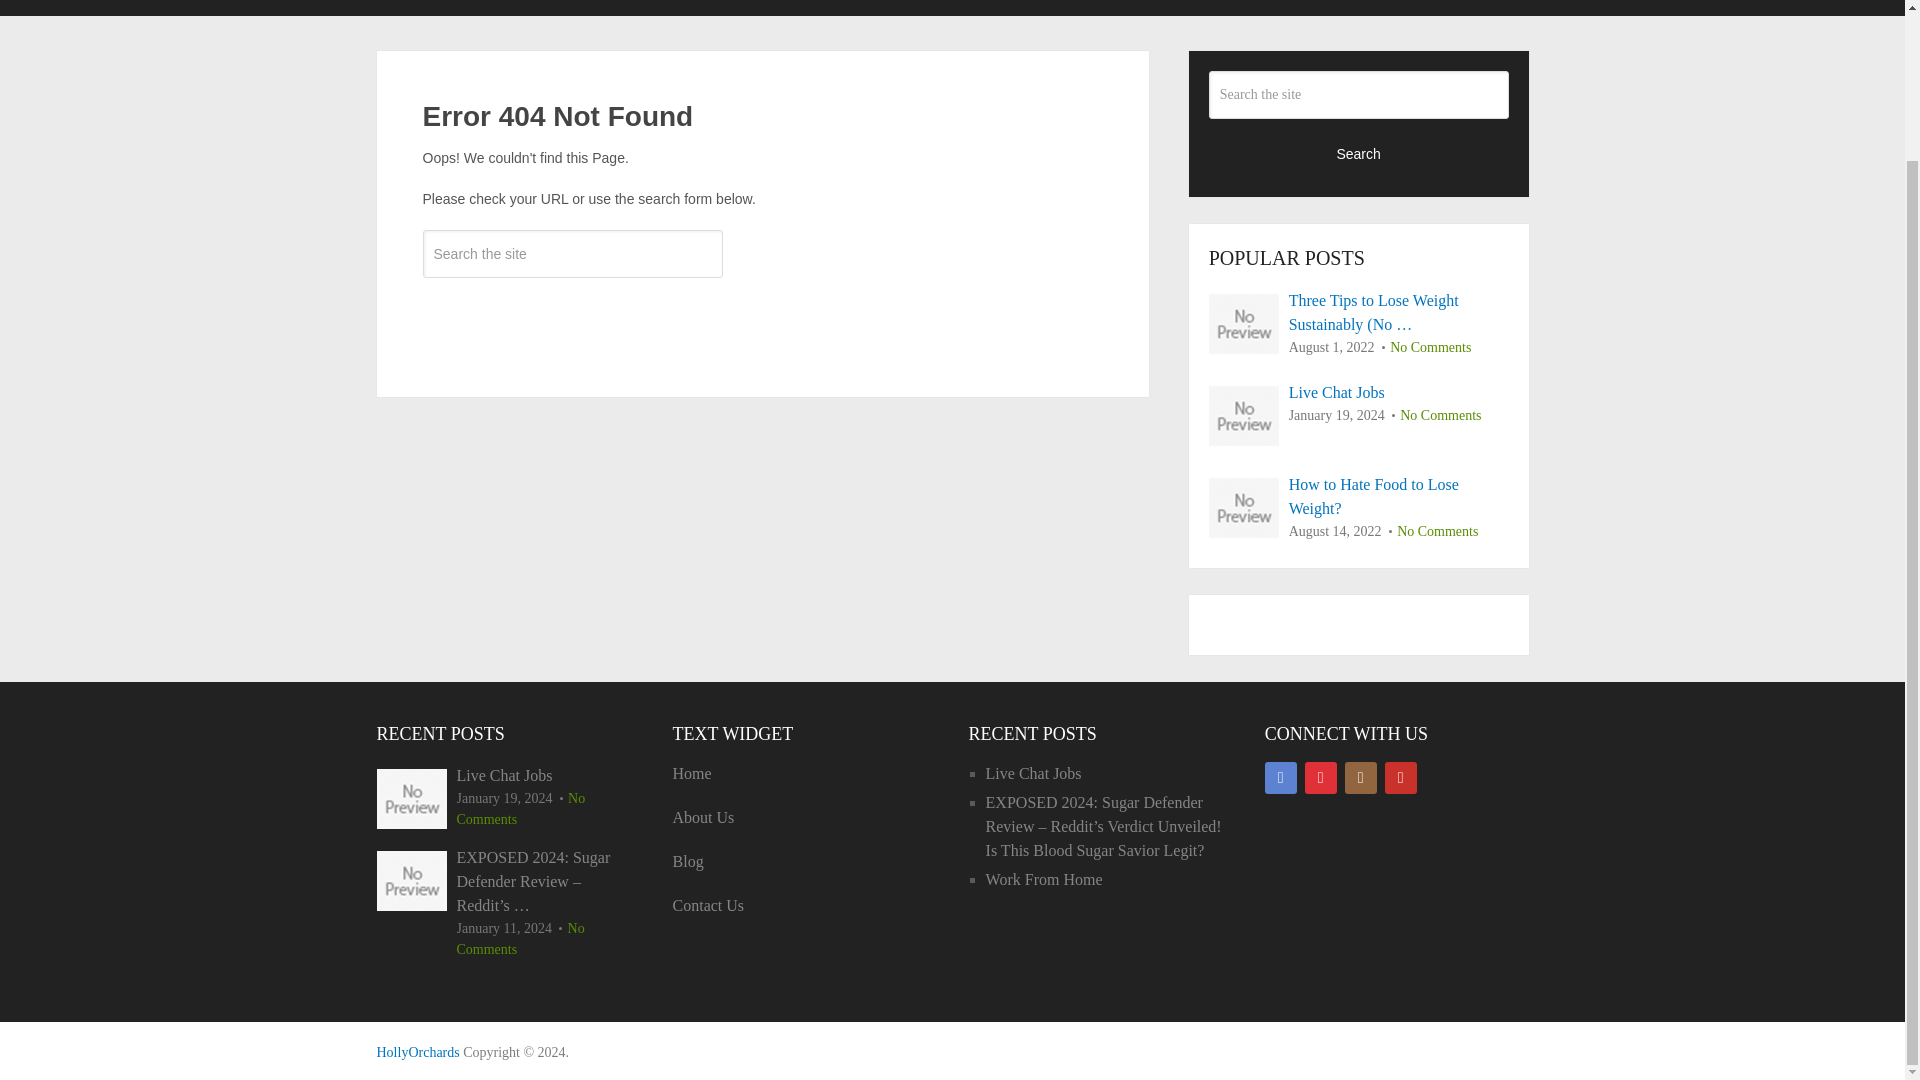 This screenshot has height=1080, width=1920. What do you see at coordinates (1037, 8) in the screenshot?
I see `MISCELLANEOUS` at bounding box center [1037, 8].